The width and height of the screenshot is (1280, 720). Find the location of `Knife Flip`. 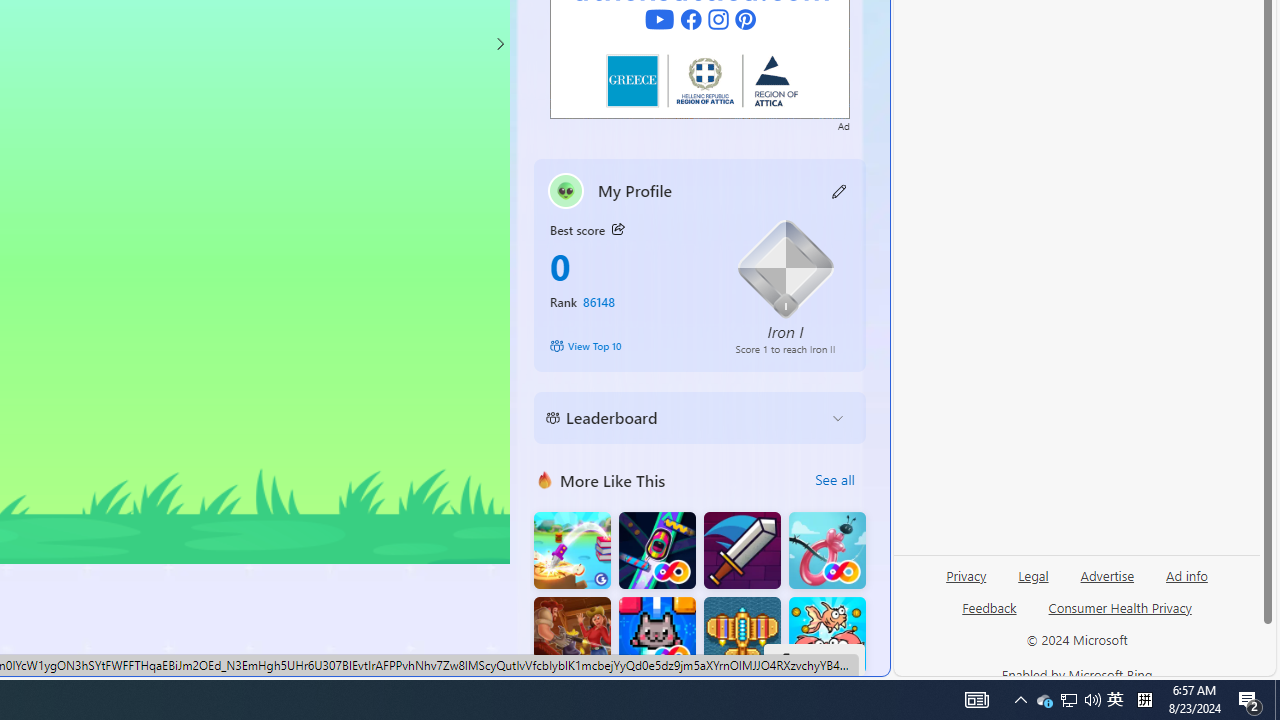

Knife Flip is located at coordinates (572, 550).